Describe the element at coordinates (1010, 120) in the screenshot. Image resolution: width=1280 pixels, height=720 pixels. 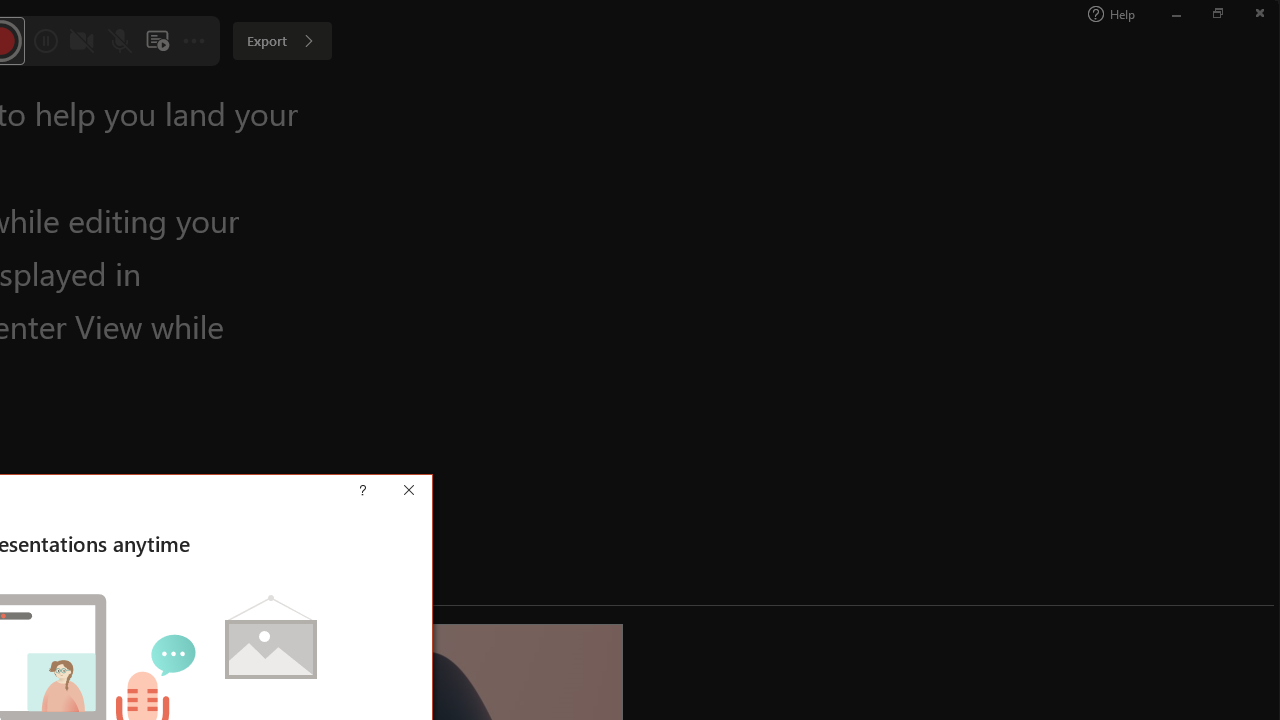
I see `Variants` at that location.